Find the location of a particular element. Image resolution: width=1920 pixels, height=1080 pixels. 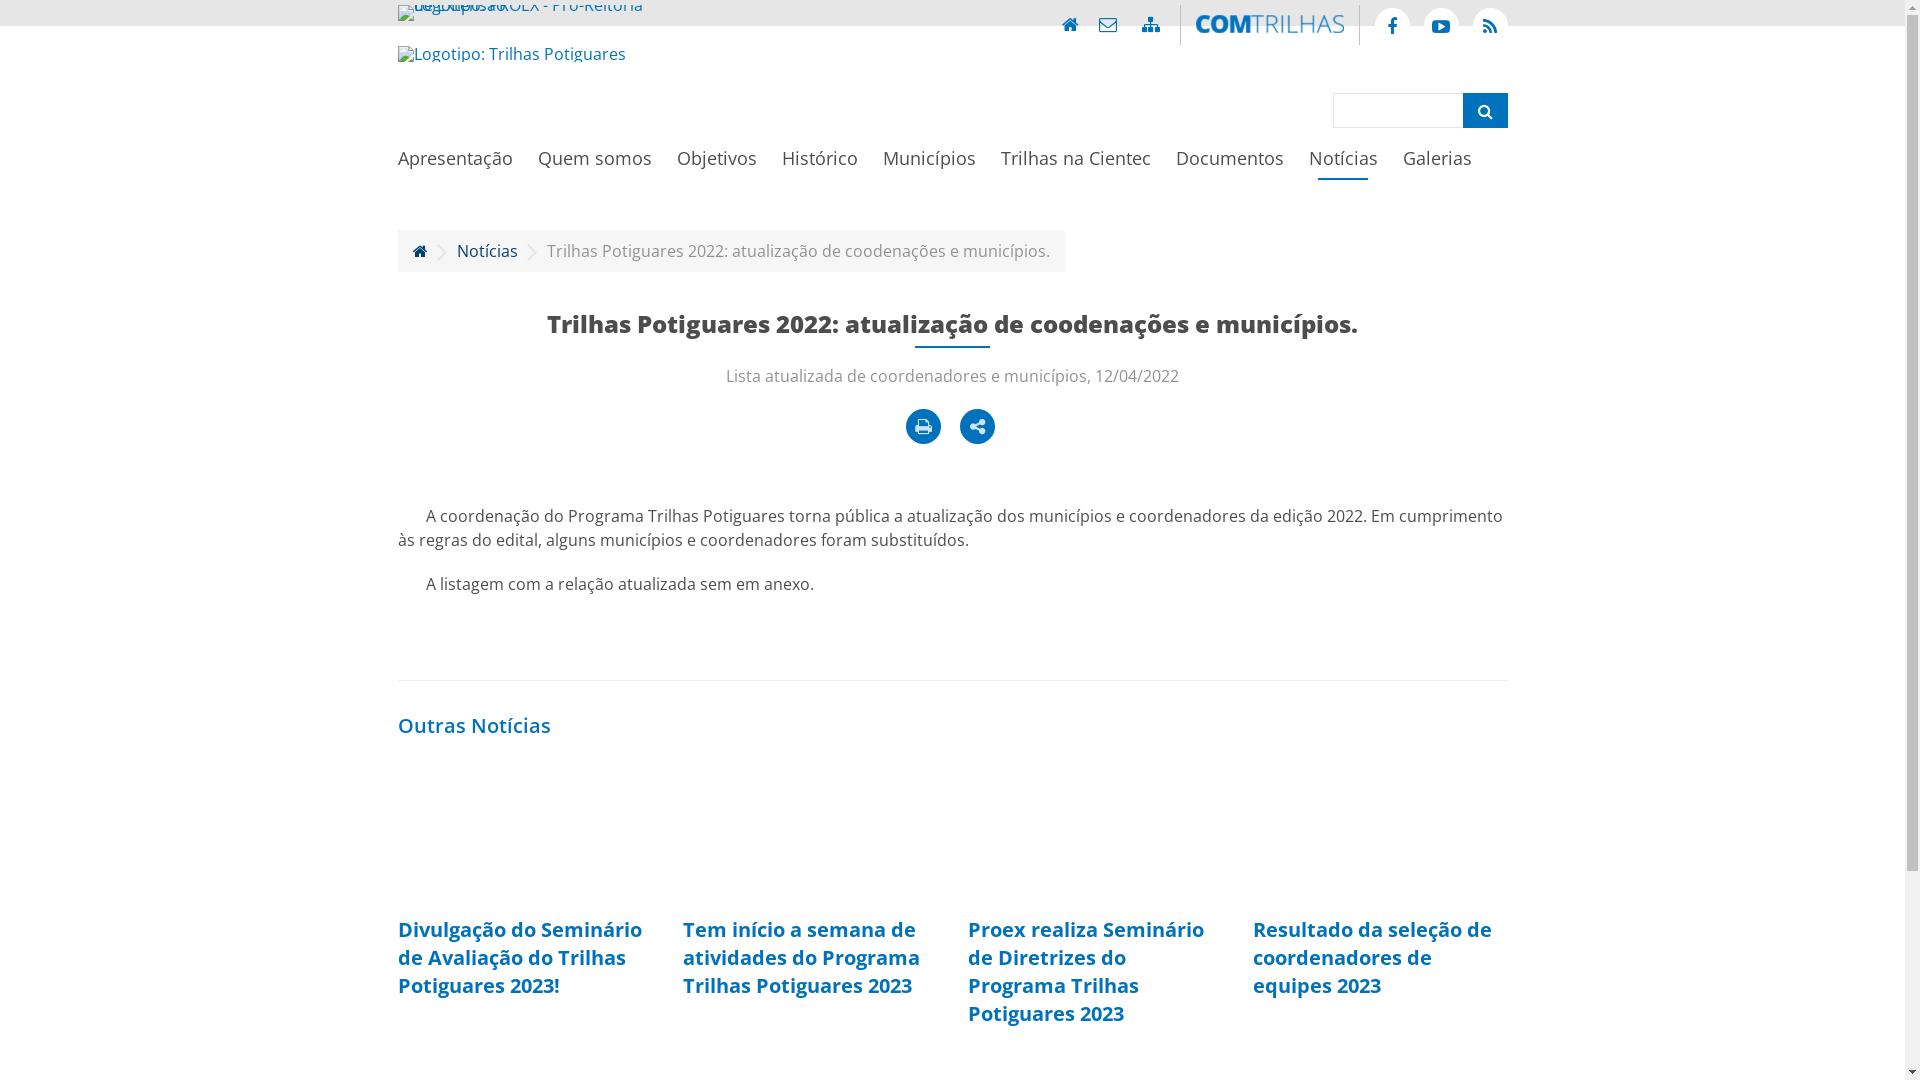

RSS is located at coordinates (1490, 26).